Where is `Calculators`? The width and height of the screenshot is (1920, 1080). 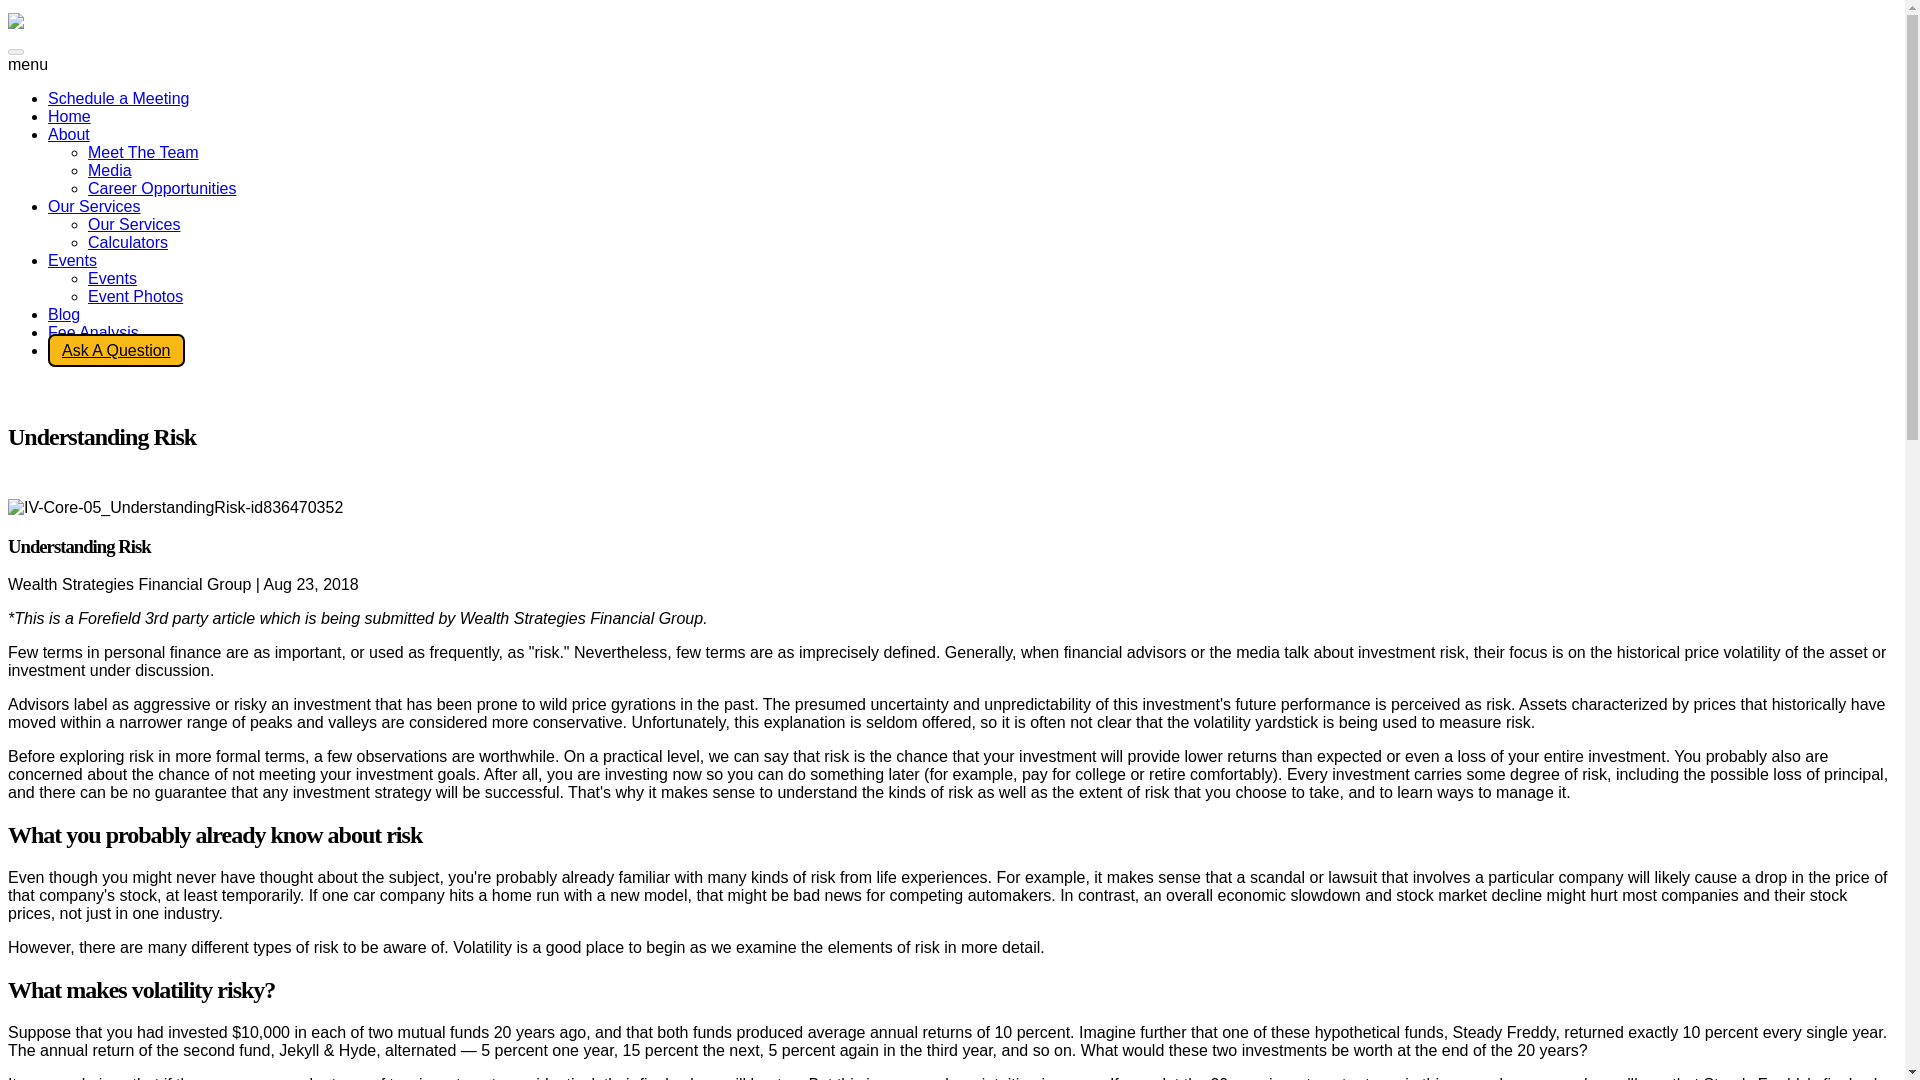
Calculators is located at coordinates (128, 242).